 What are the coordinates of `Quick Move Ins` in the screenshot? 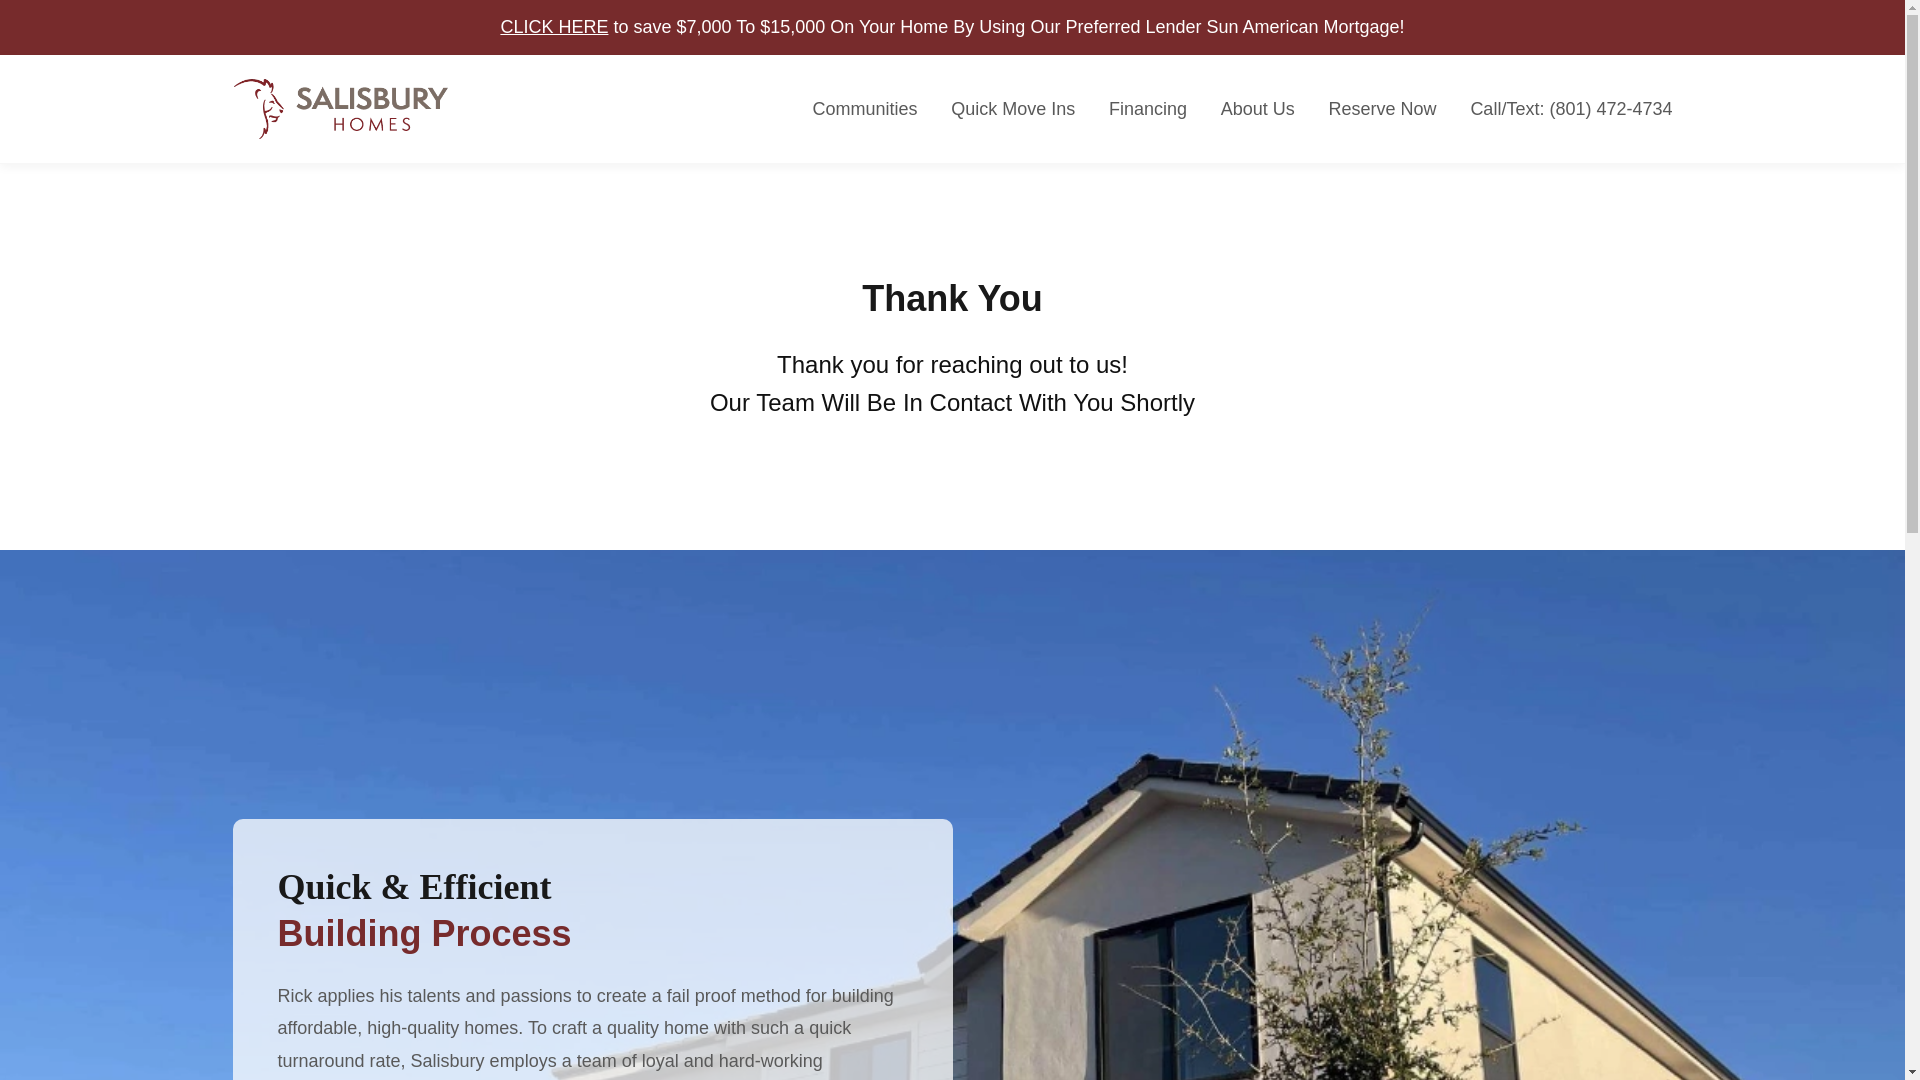 It's located at (1012, 108).